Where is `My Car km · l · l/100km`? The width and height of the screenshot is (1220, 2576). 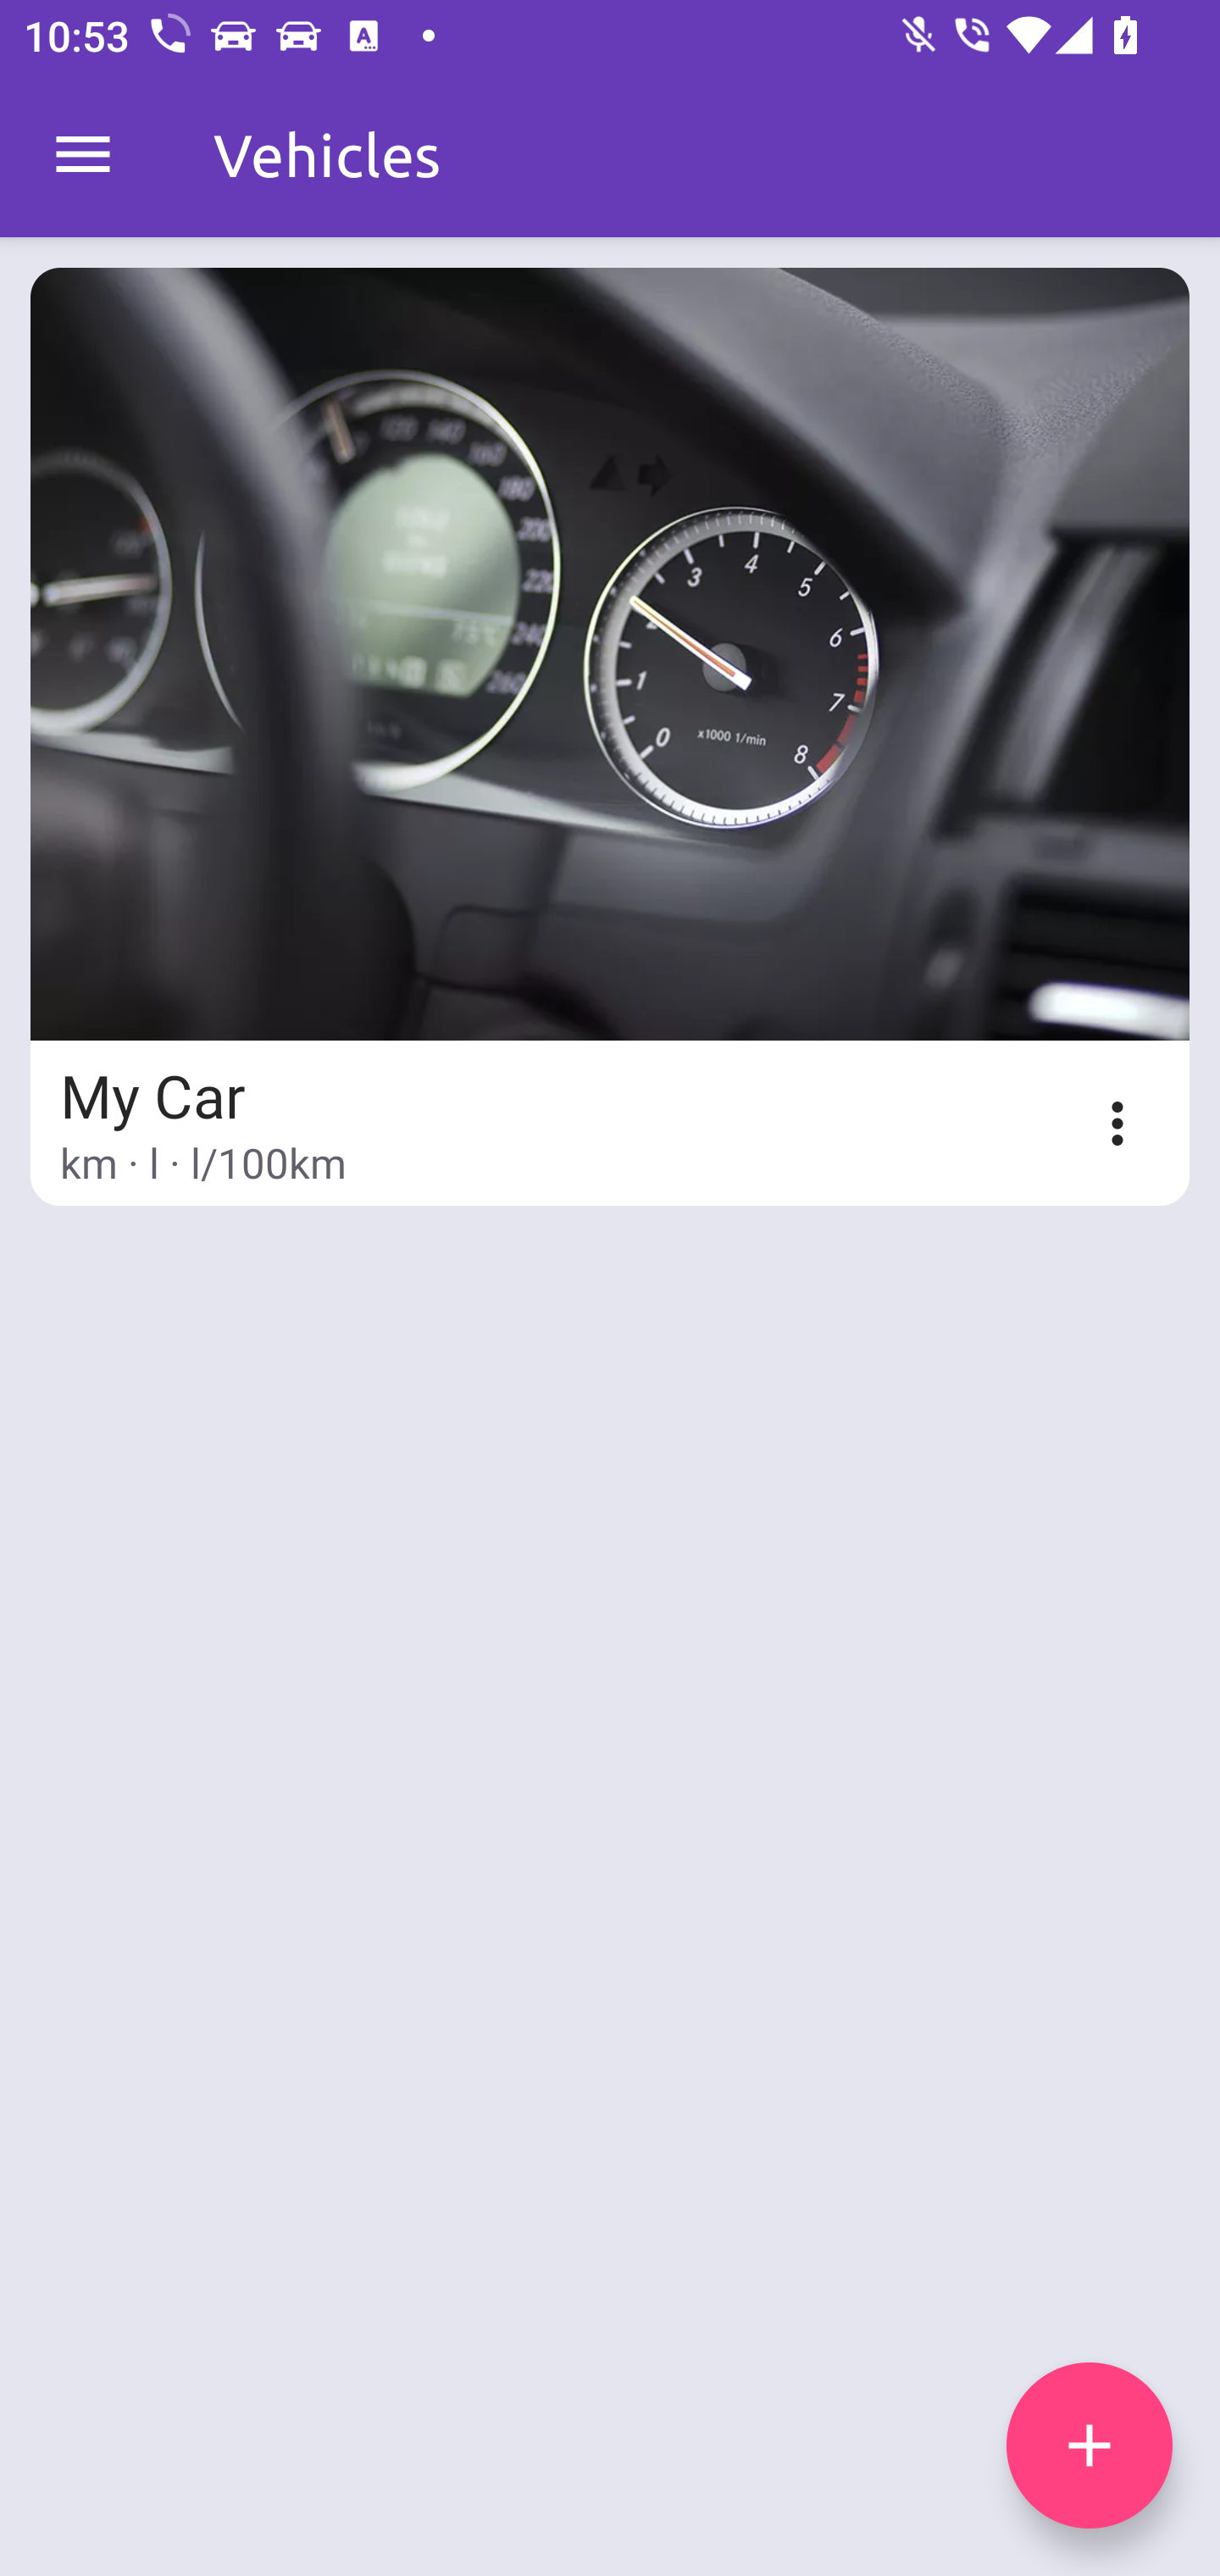
My Car km · l · l/100km is located at coordinates (610, 736).